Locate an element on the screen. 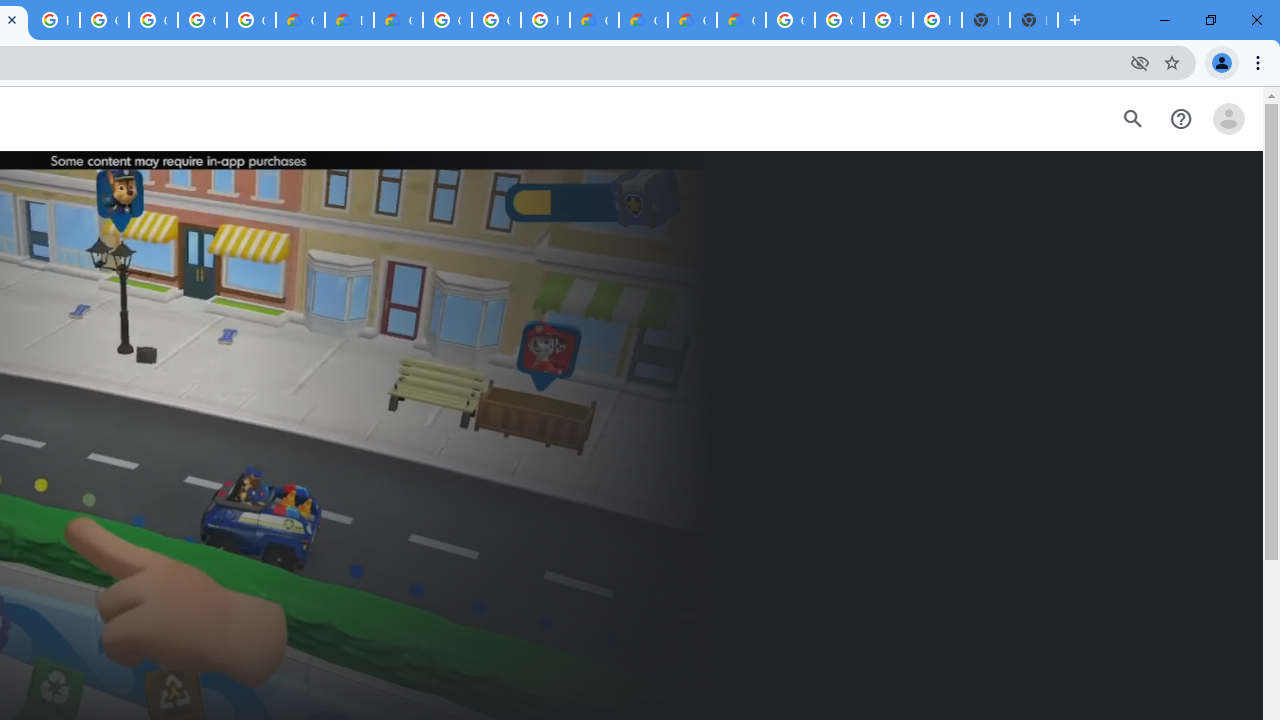 This screenshot has width=1280, height=720. Google Cloud Platform is located at coordinates (496, 20).